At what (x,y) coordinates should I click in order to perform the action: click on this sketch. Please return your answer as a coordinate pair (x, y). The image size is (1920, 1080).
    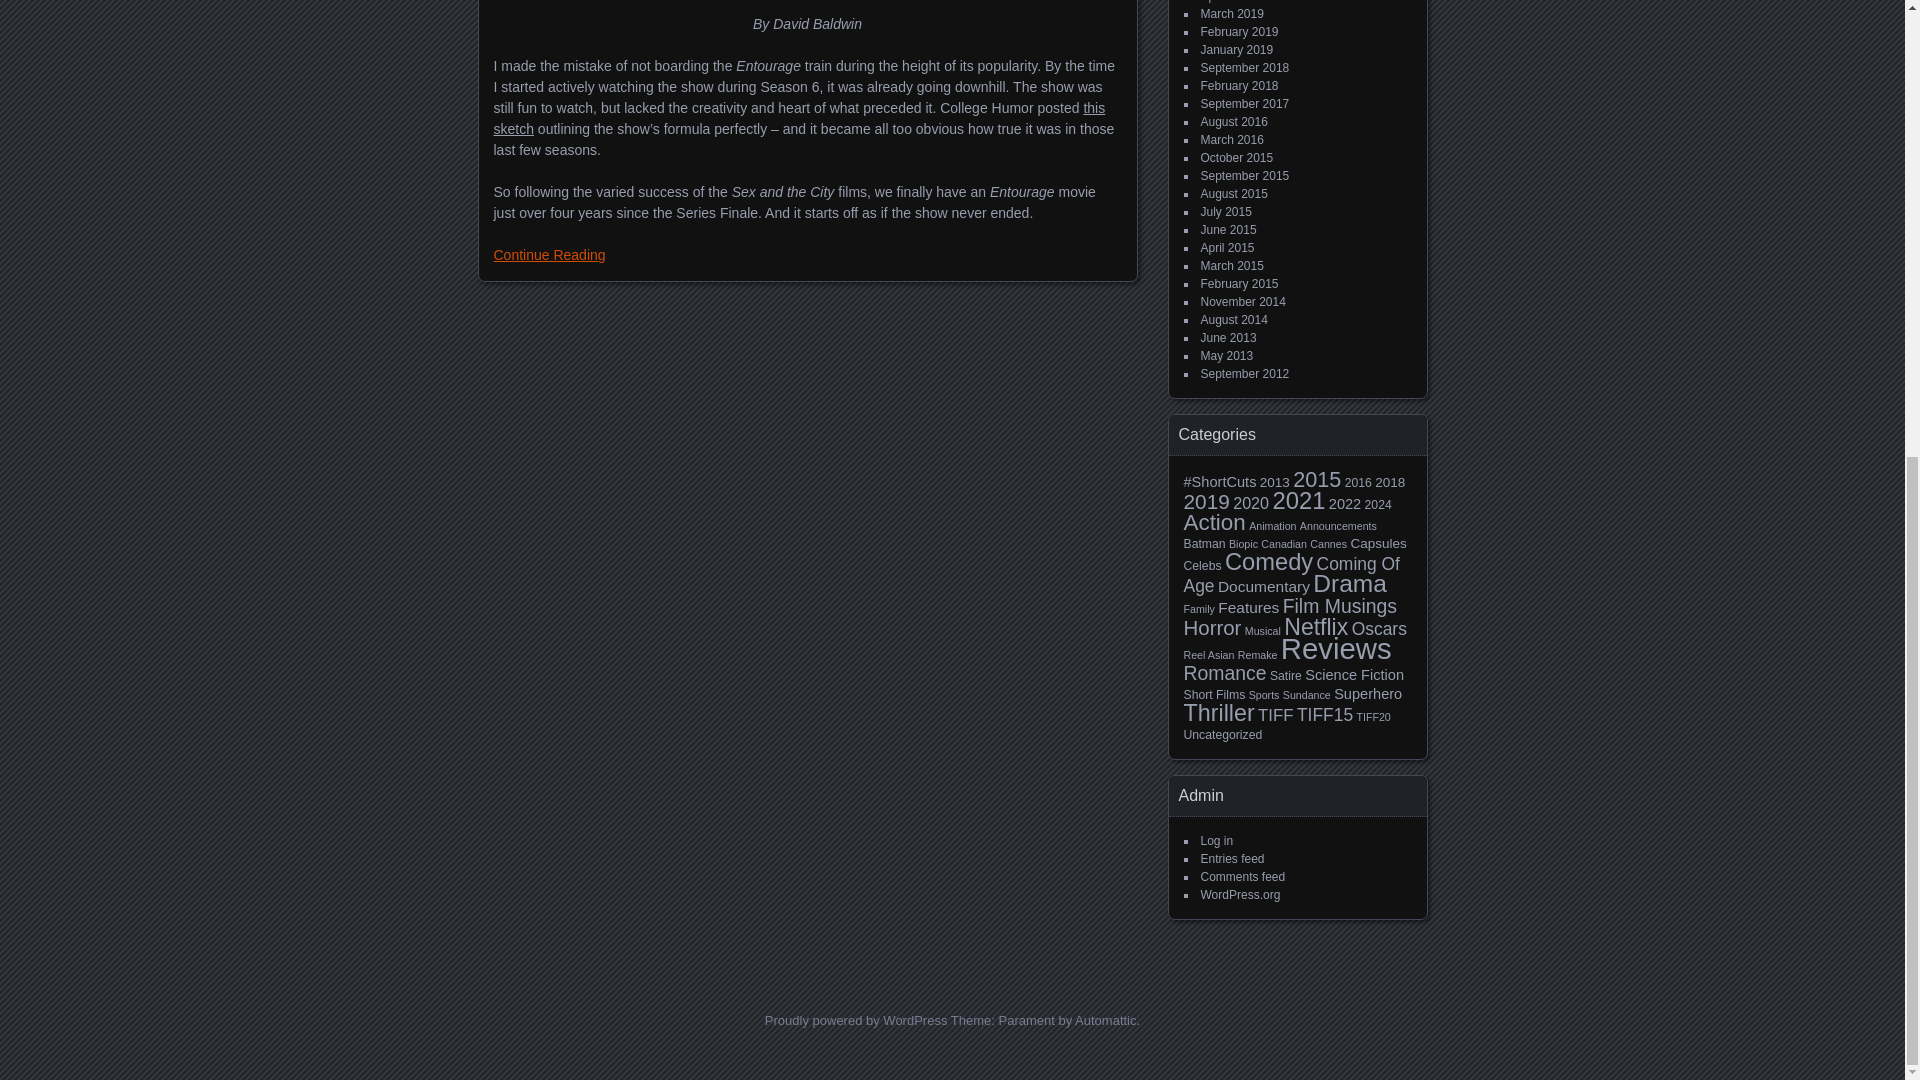
    Looking at the image, I should click on (799, 118).